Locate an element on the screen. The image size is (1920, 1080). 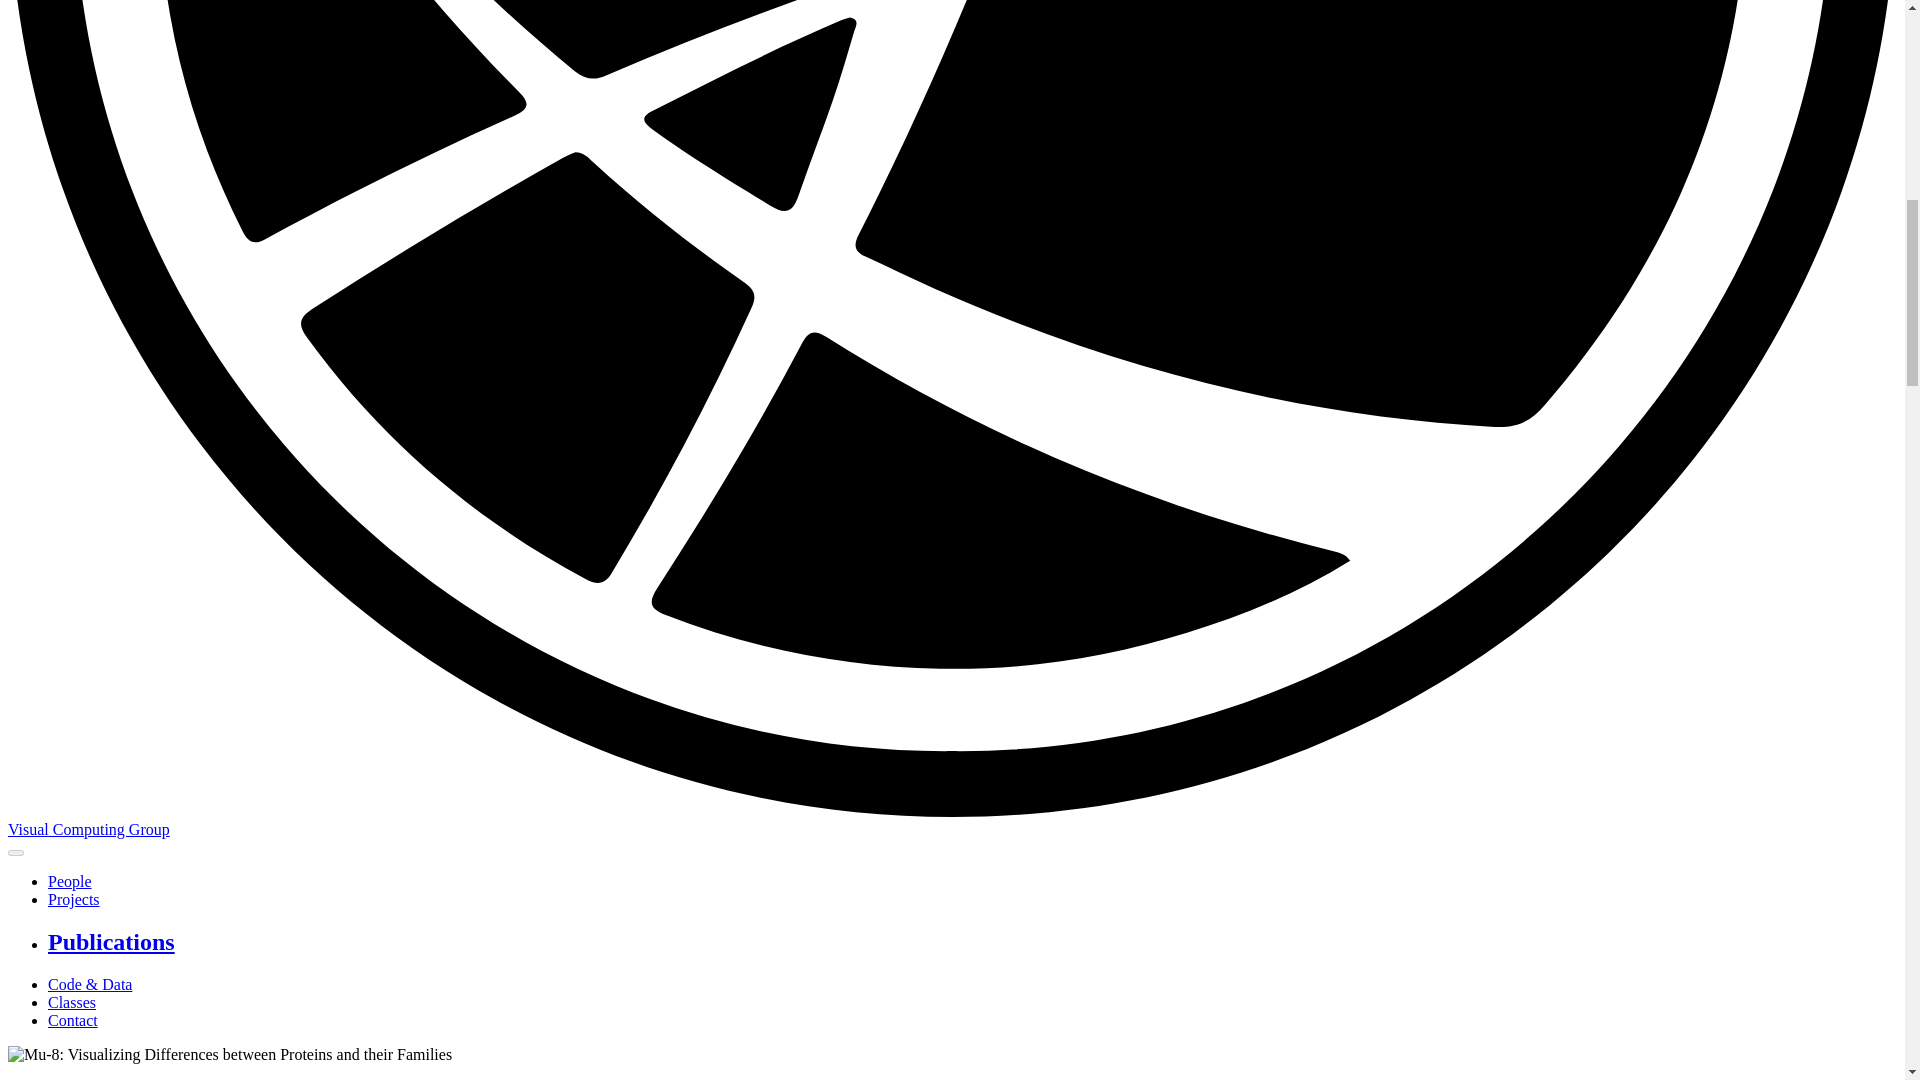
Classes is located at coordinates (72, 1002).